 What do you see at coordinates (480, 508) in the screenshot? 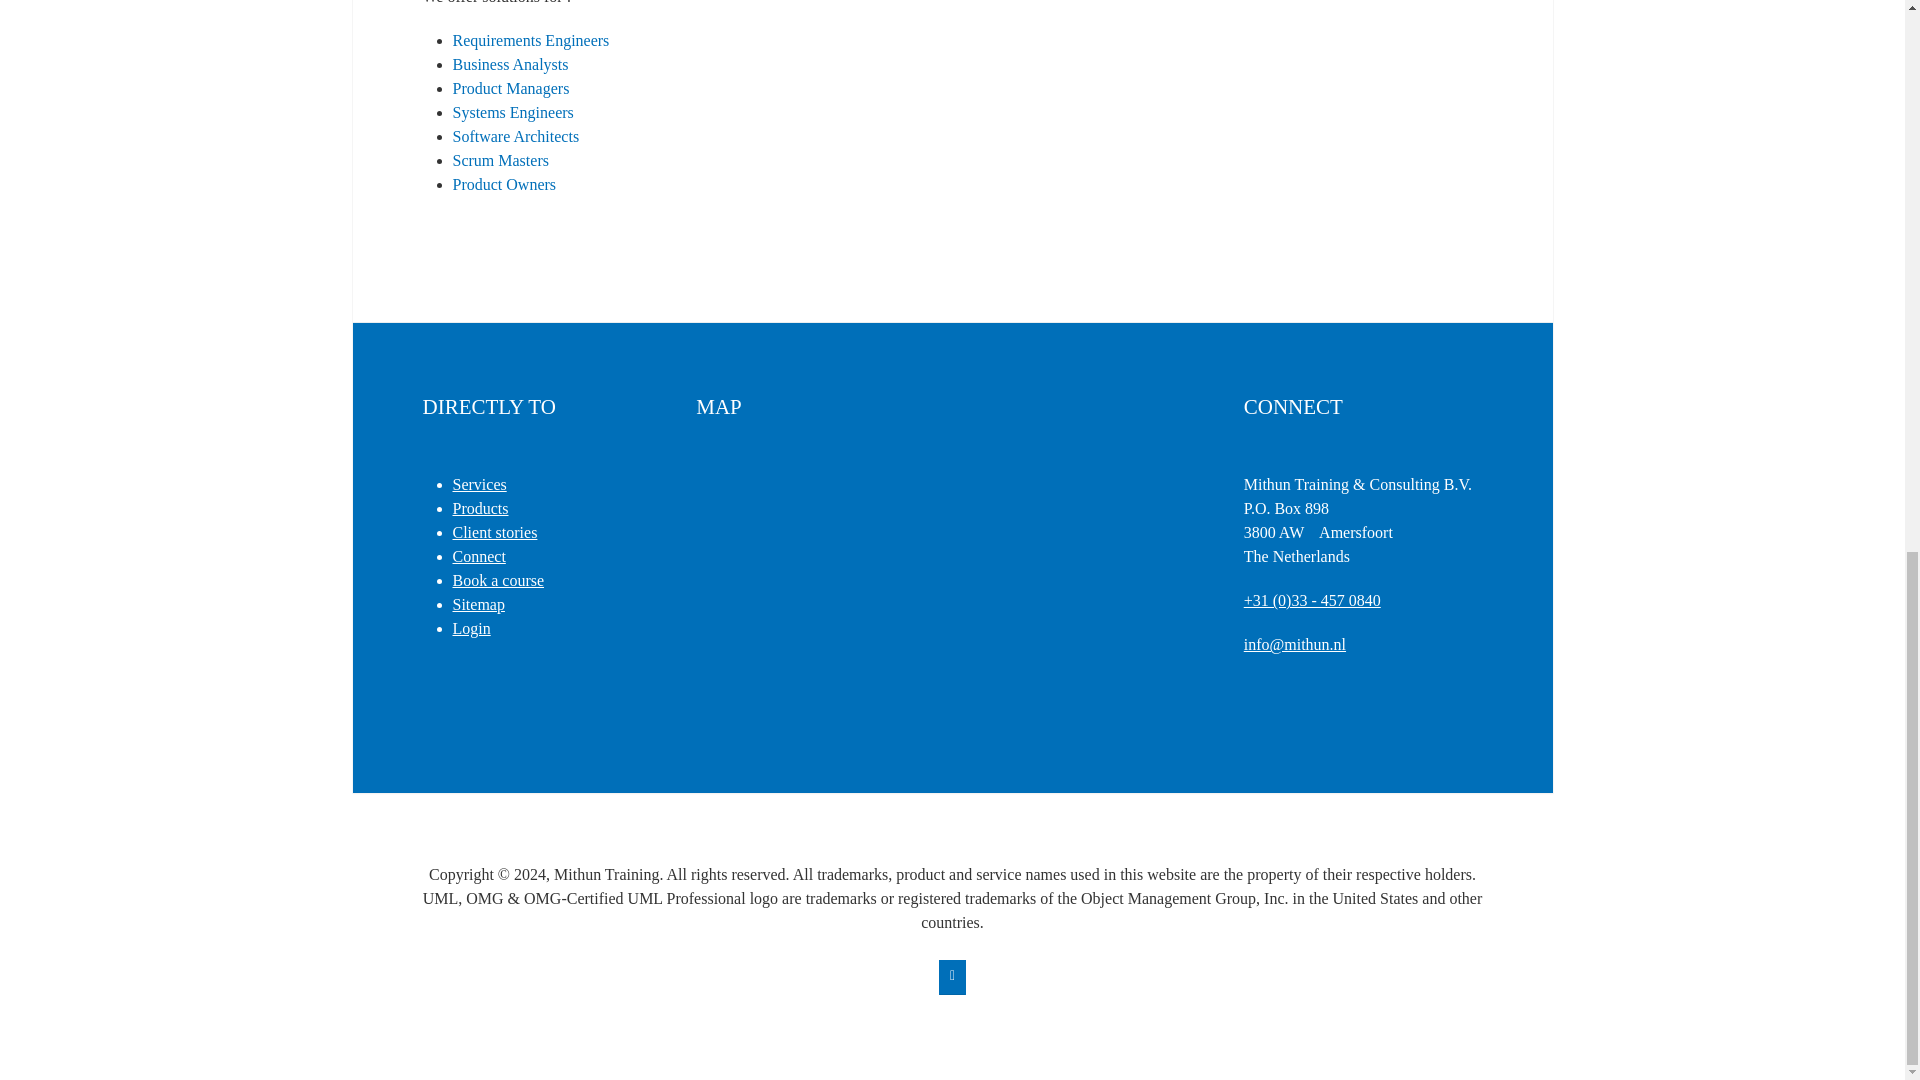
I see `Products` at bounding box center [480, 508].